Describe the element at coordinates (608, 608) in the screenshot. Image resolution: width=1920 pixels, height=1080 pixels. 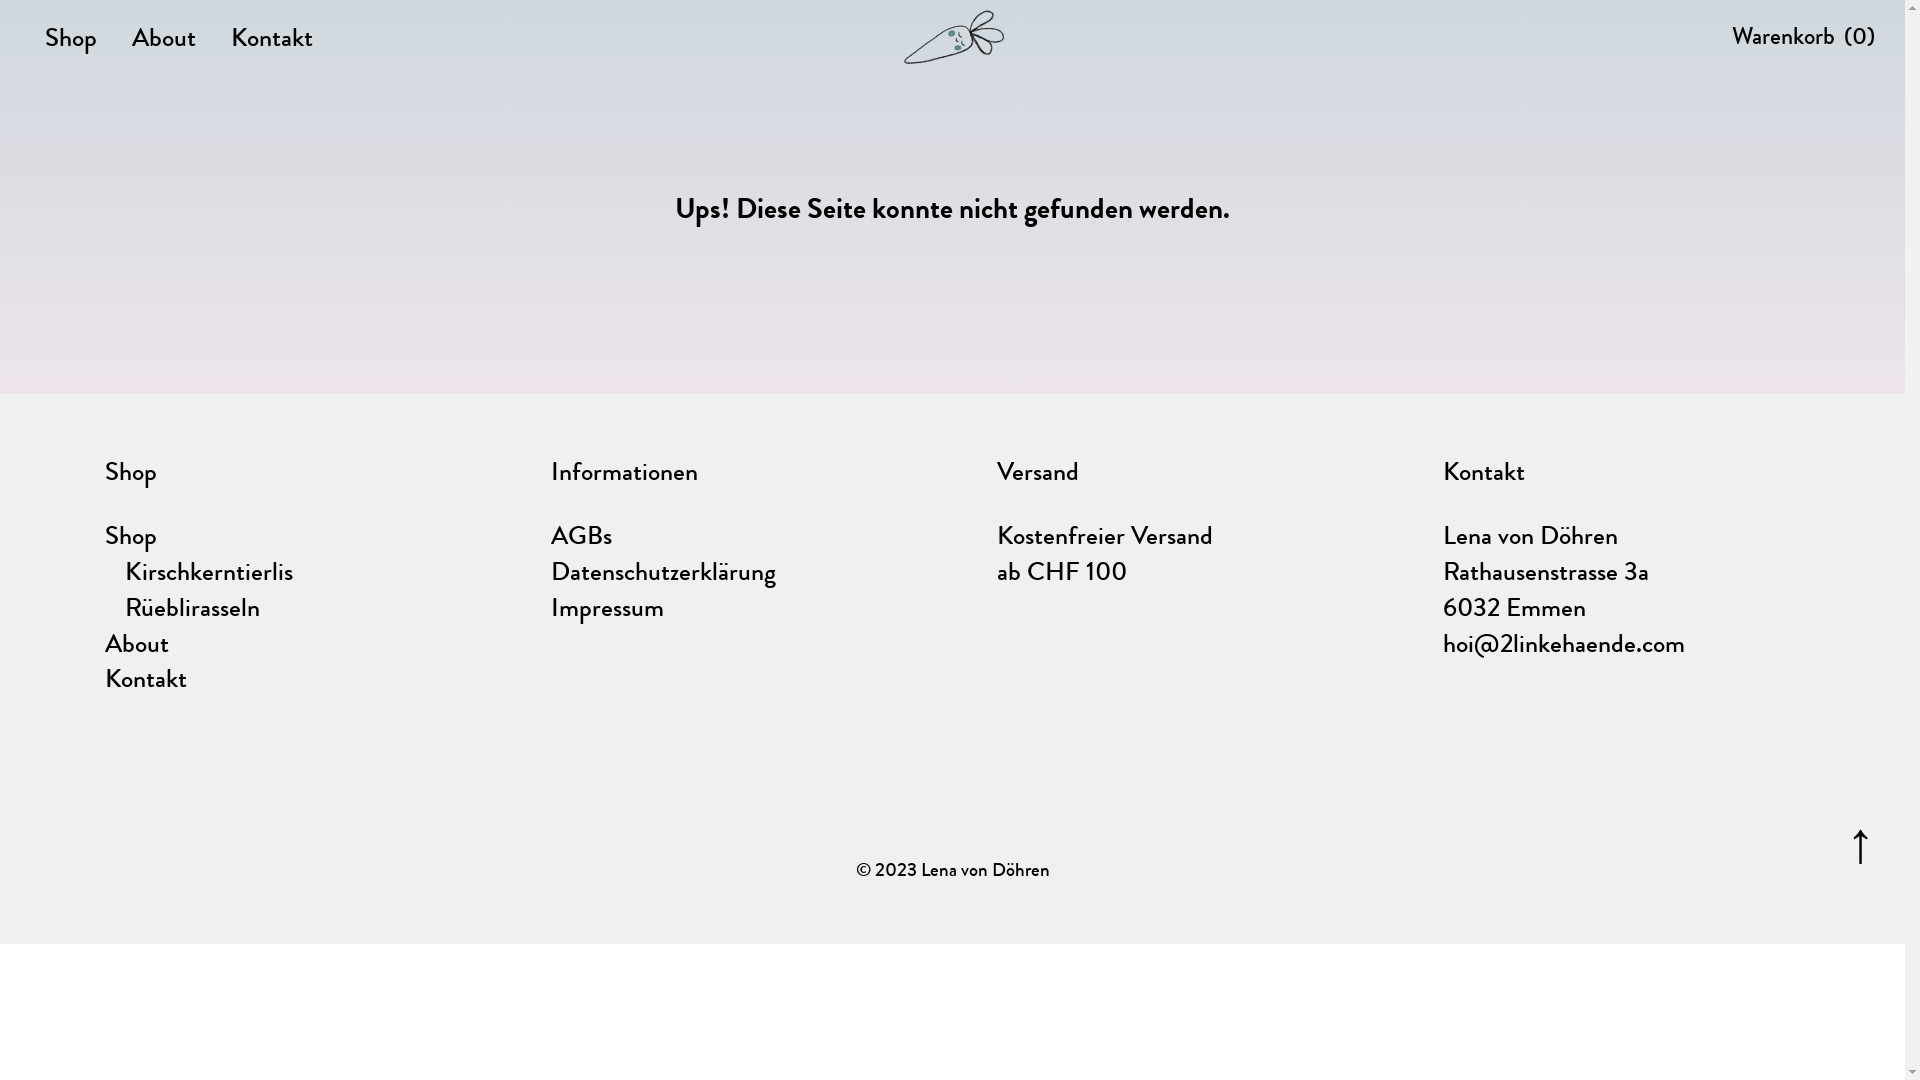
I see `Impressum` at that location.